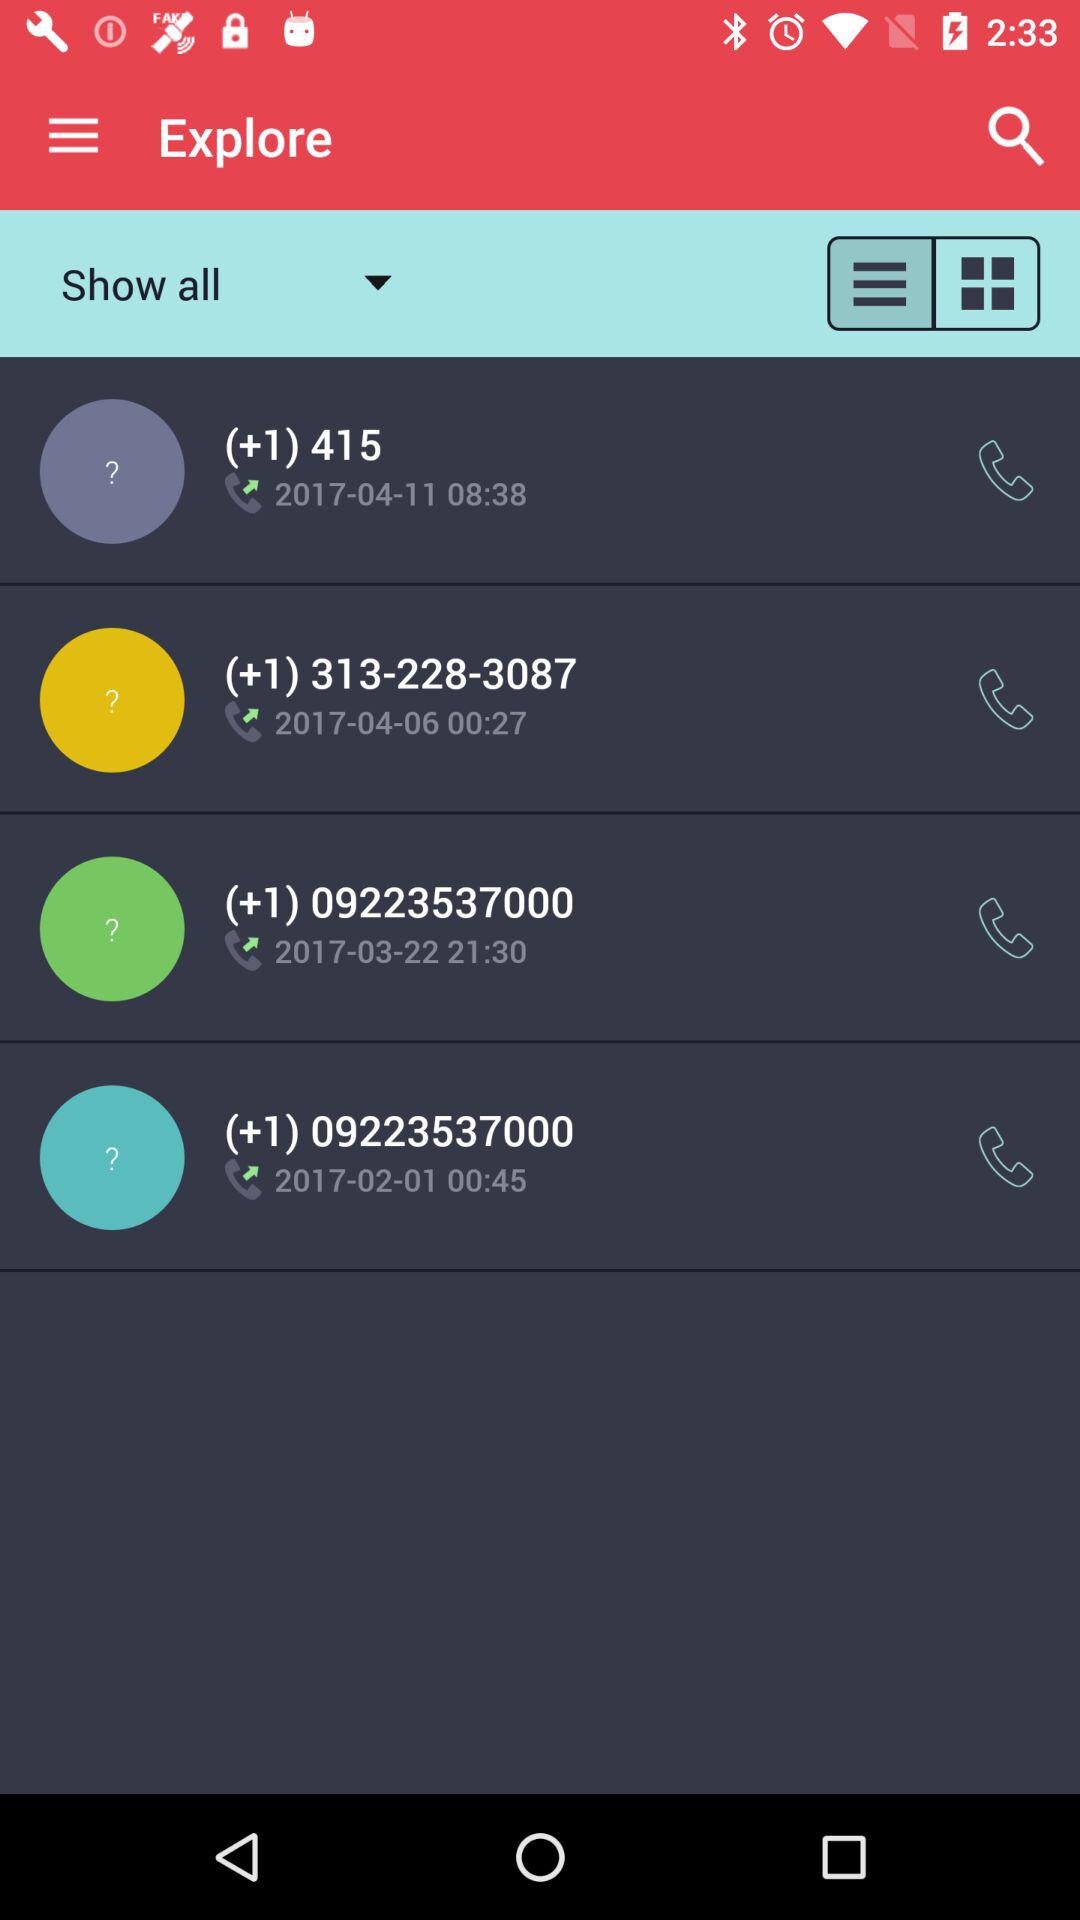 Image resolution: width=1080 pixels, height=1920 pixels. Describe the element at coordinates (1006, 700) in the screenshot. I see `call this number` at that location.